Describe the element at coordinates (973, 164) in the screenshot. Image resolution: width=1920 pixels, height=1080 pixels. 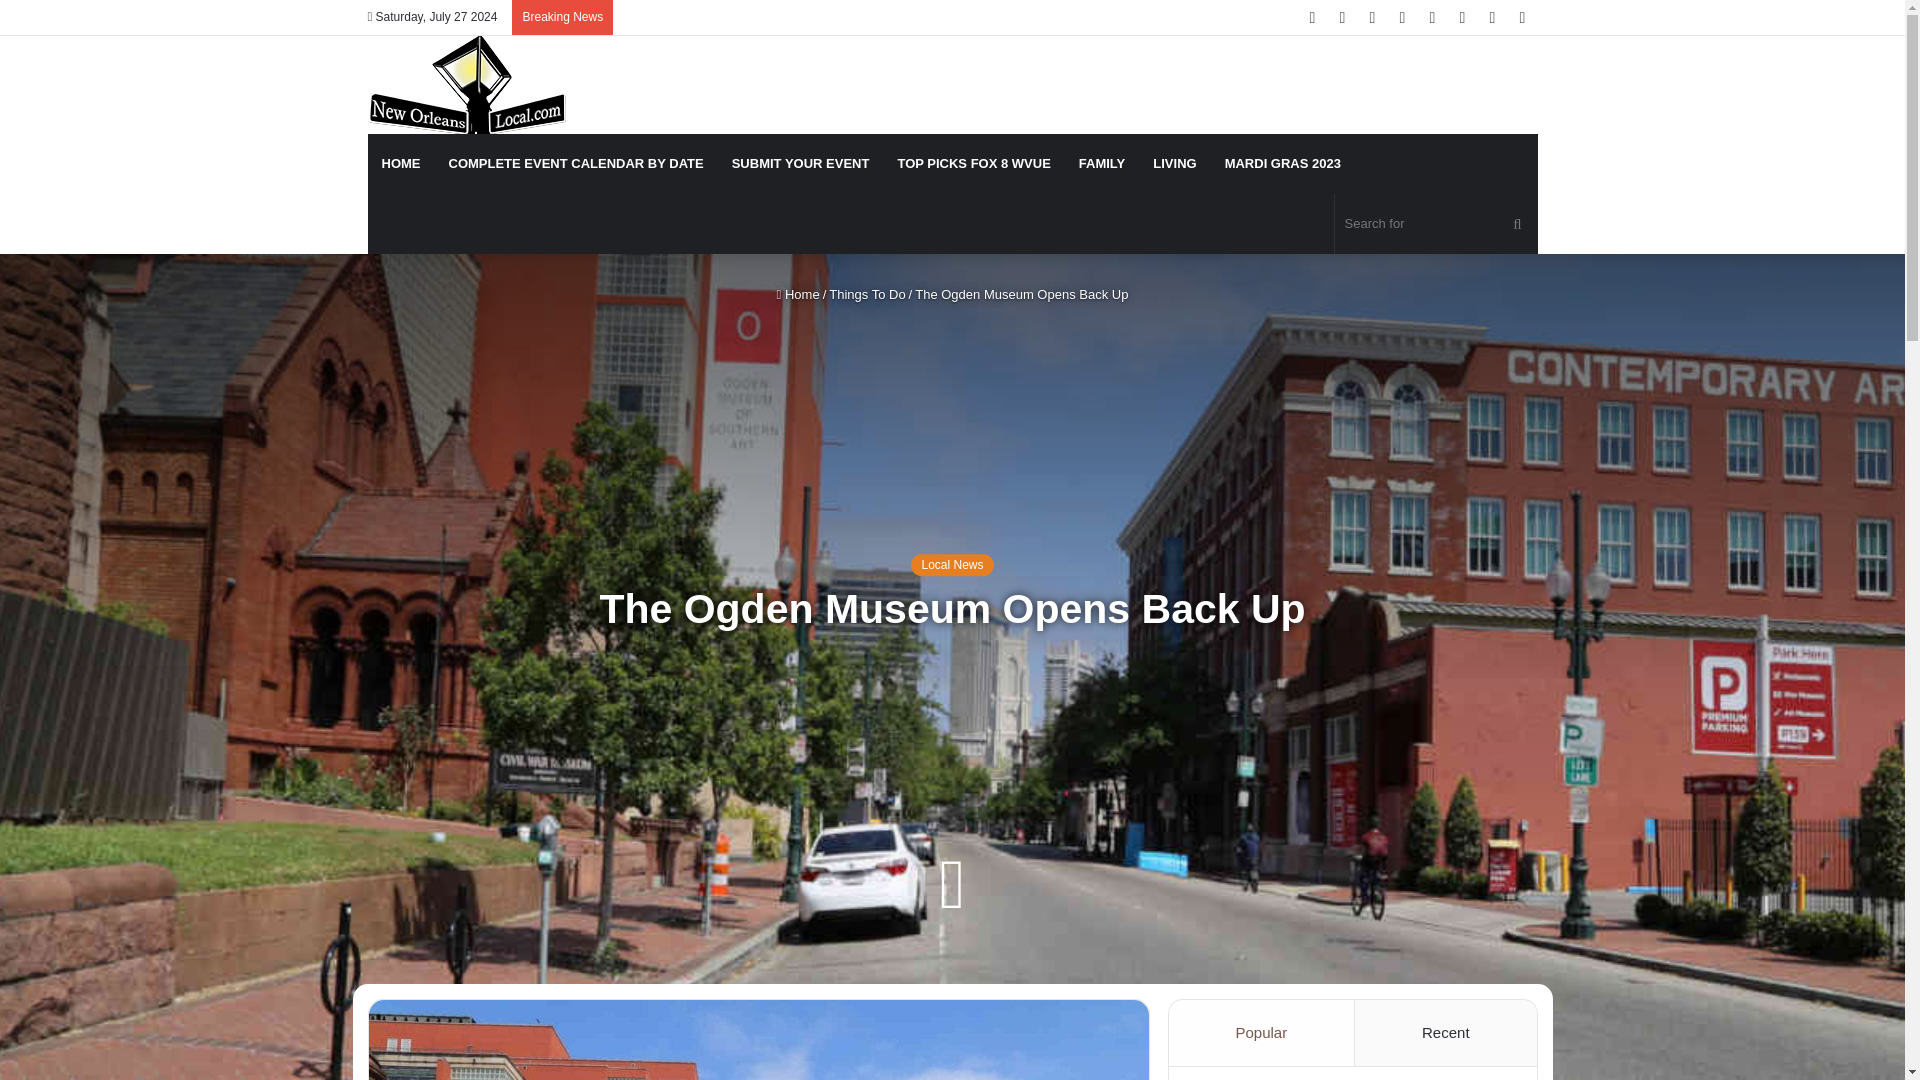
I see `TOP PICKS FOX 8 WVUE` at that location.